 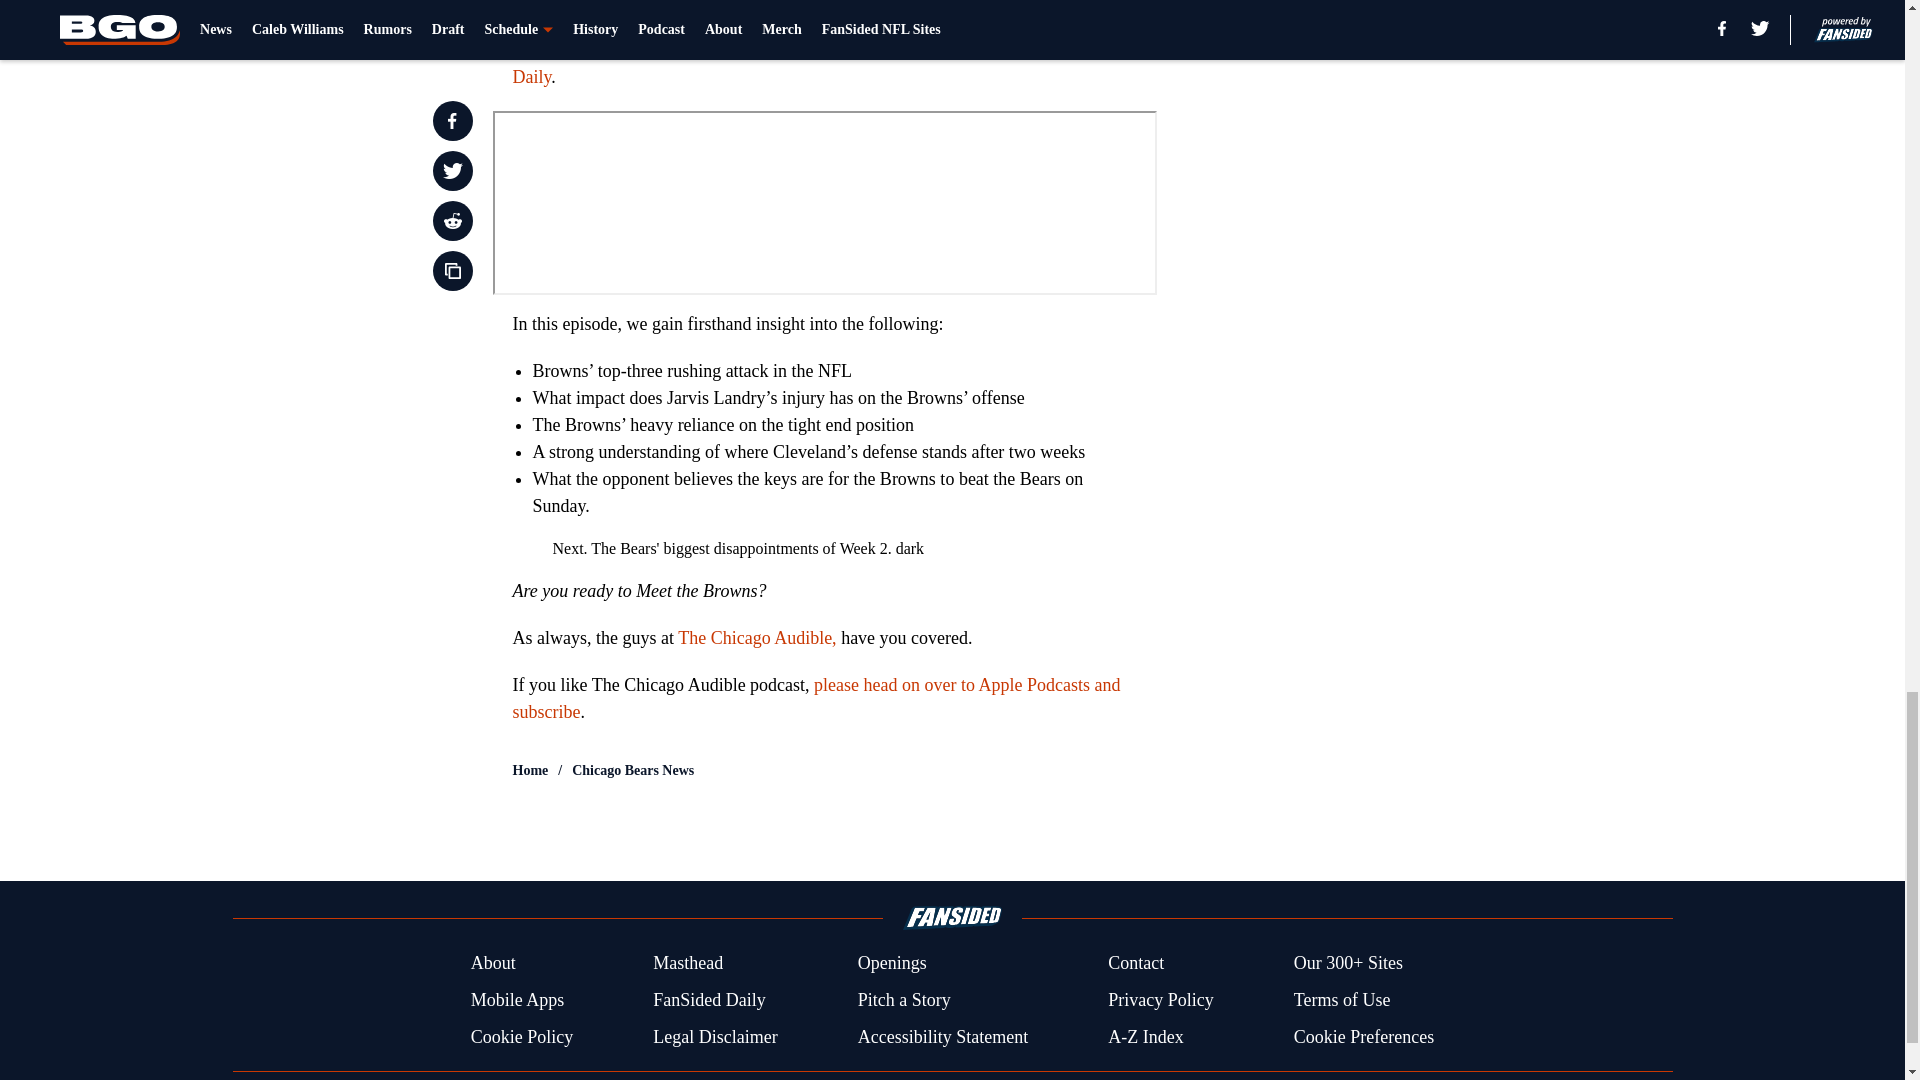 I want to click on About, so click(x=493, y=964).